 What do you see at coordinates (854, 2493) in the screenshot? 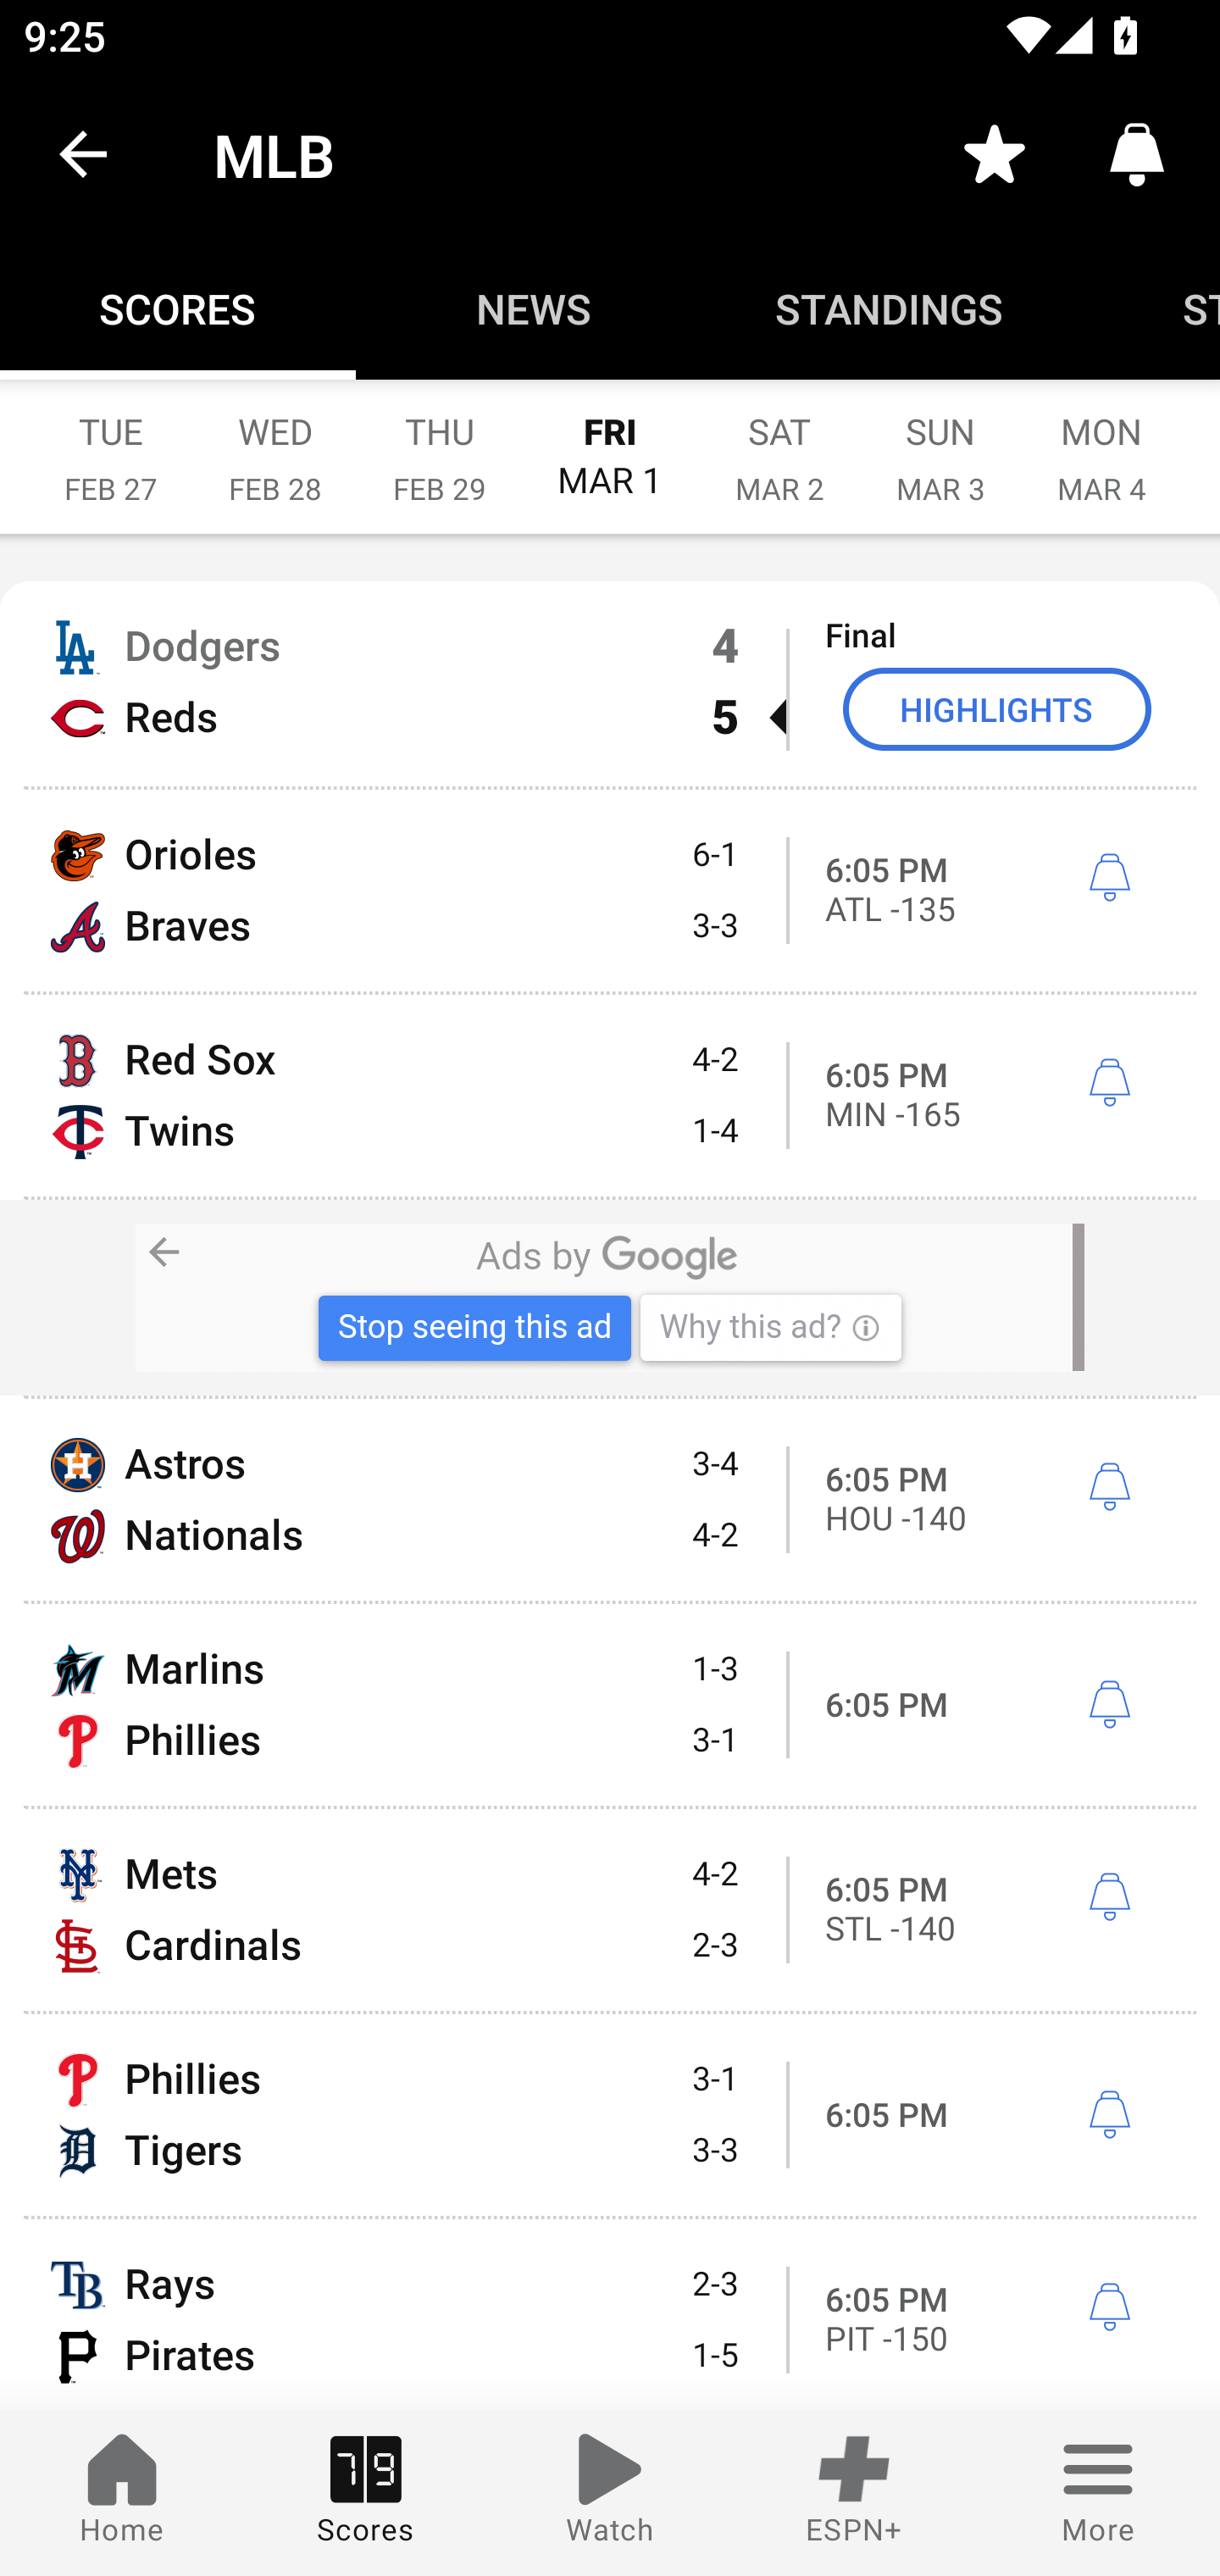
I see `ESPN+` at bounding box center [854, 2493].